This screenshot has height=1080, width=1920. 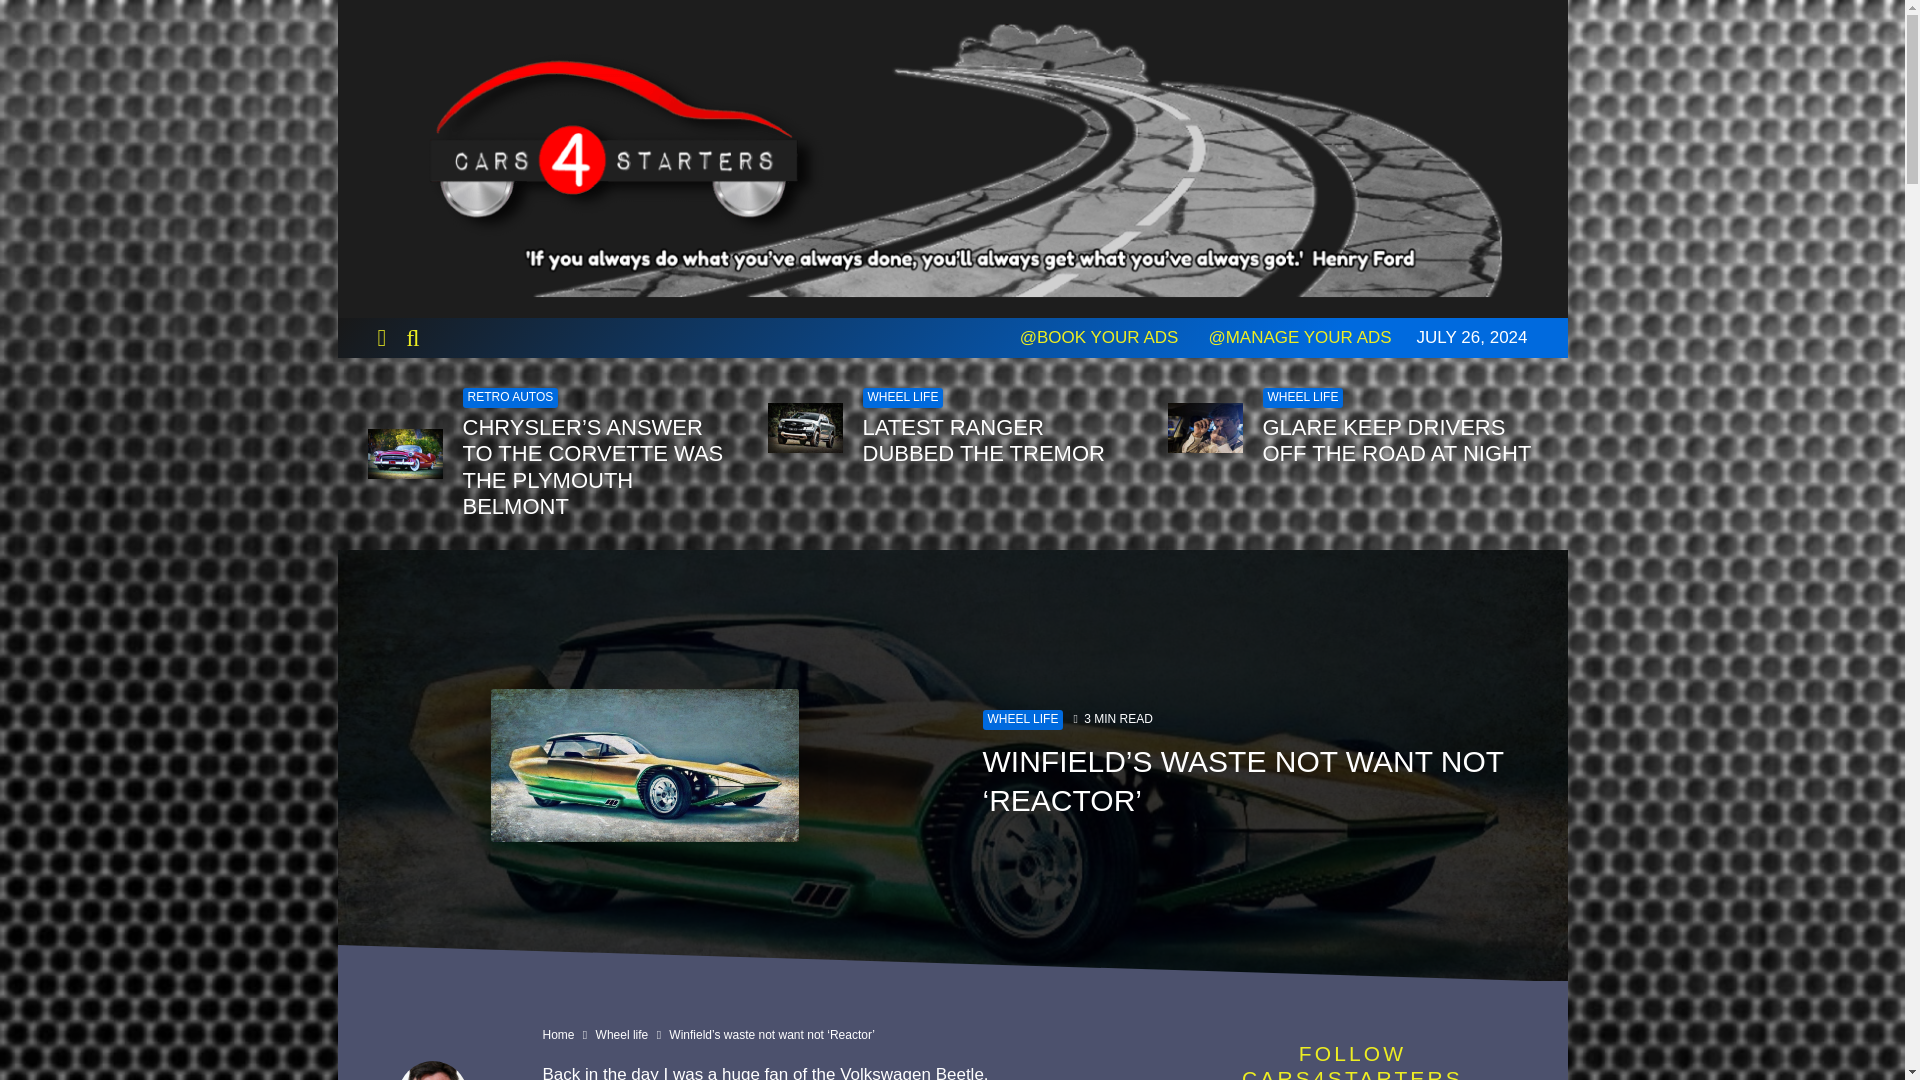 I want to click on RETRO AUTOS, so click(x=510, y=398).